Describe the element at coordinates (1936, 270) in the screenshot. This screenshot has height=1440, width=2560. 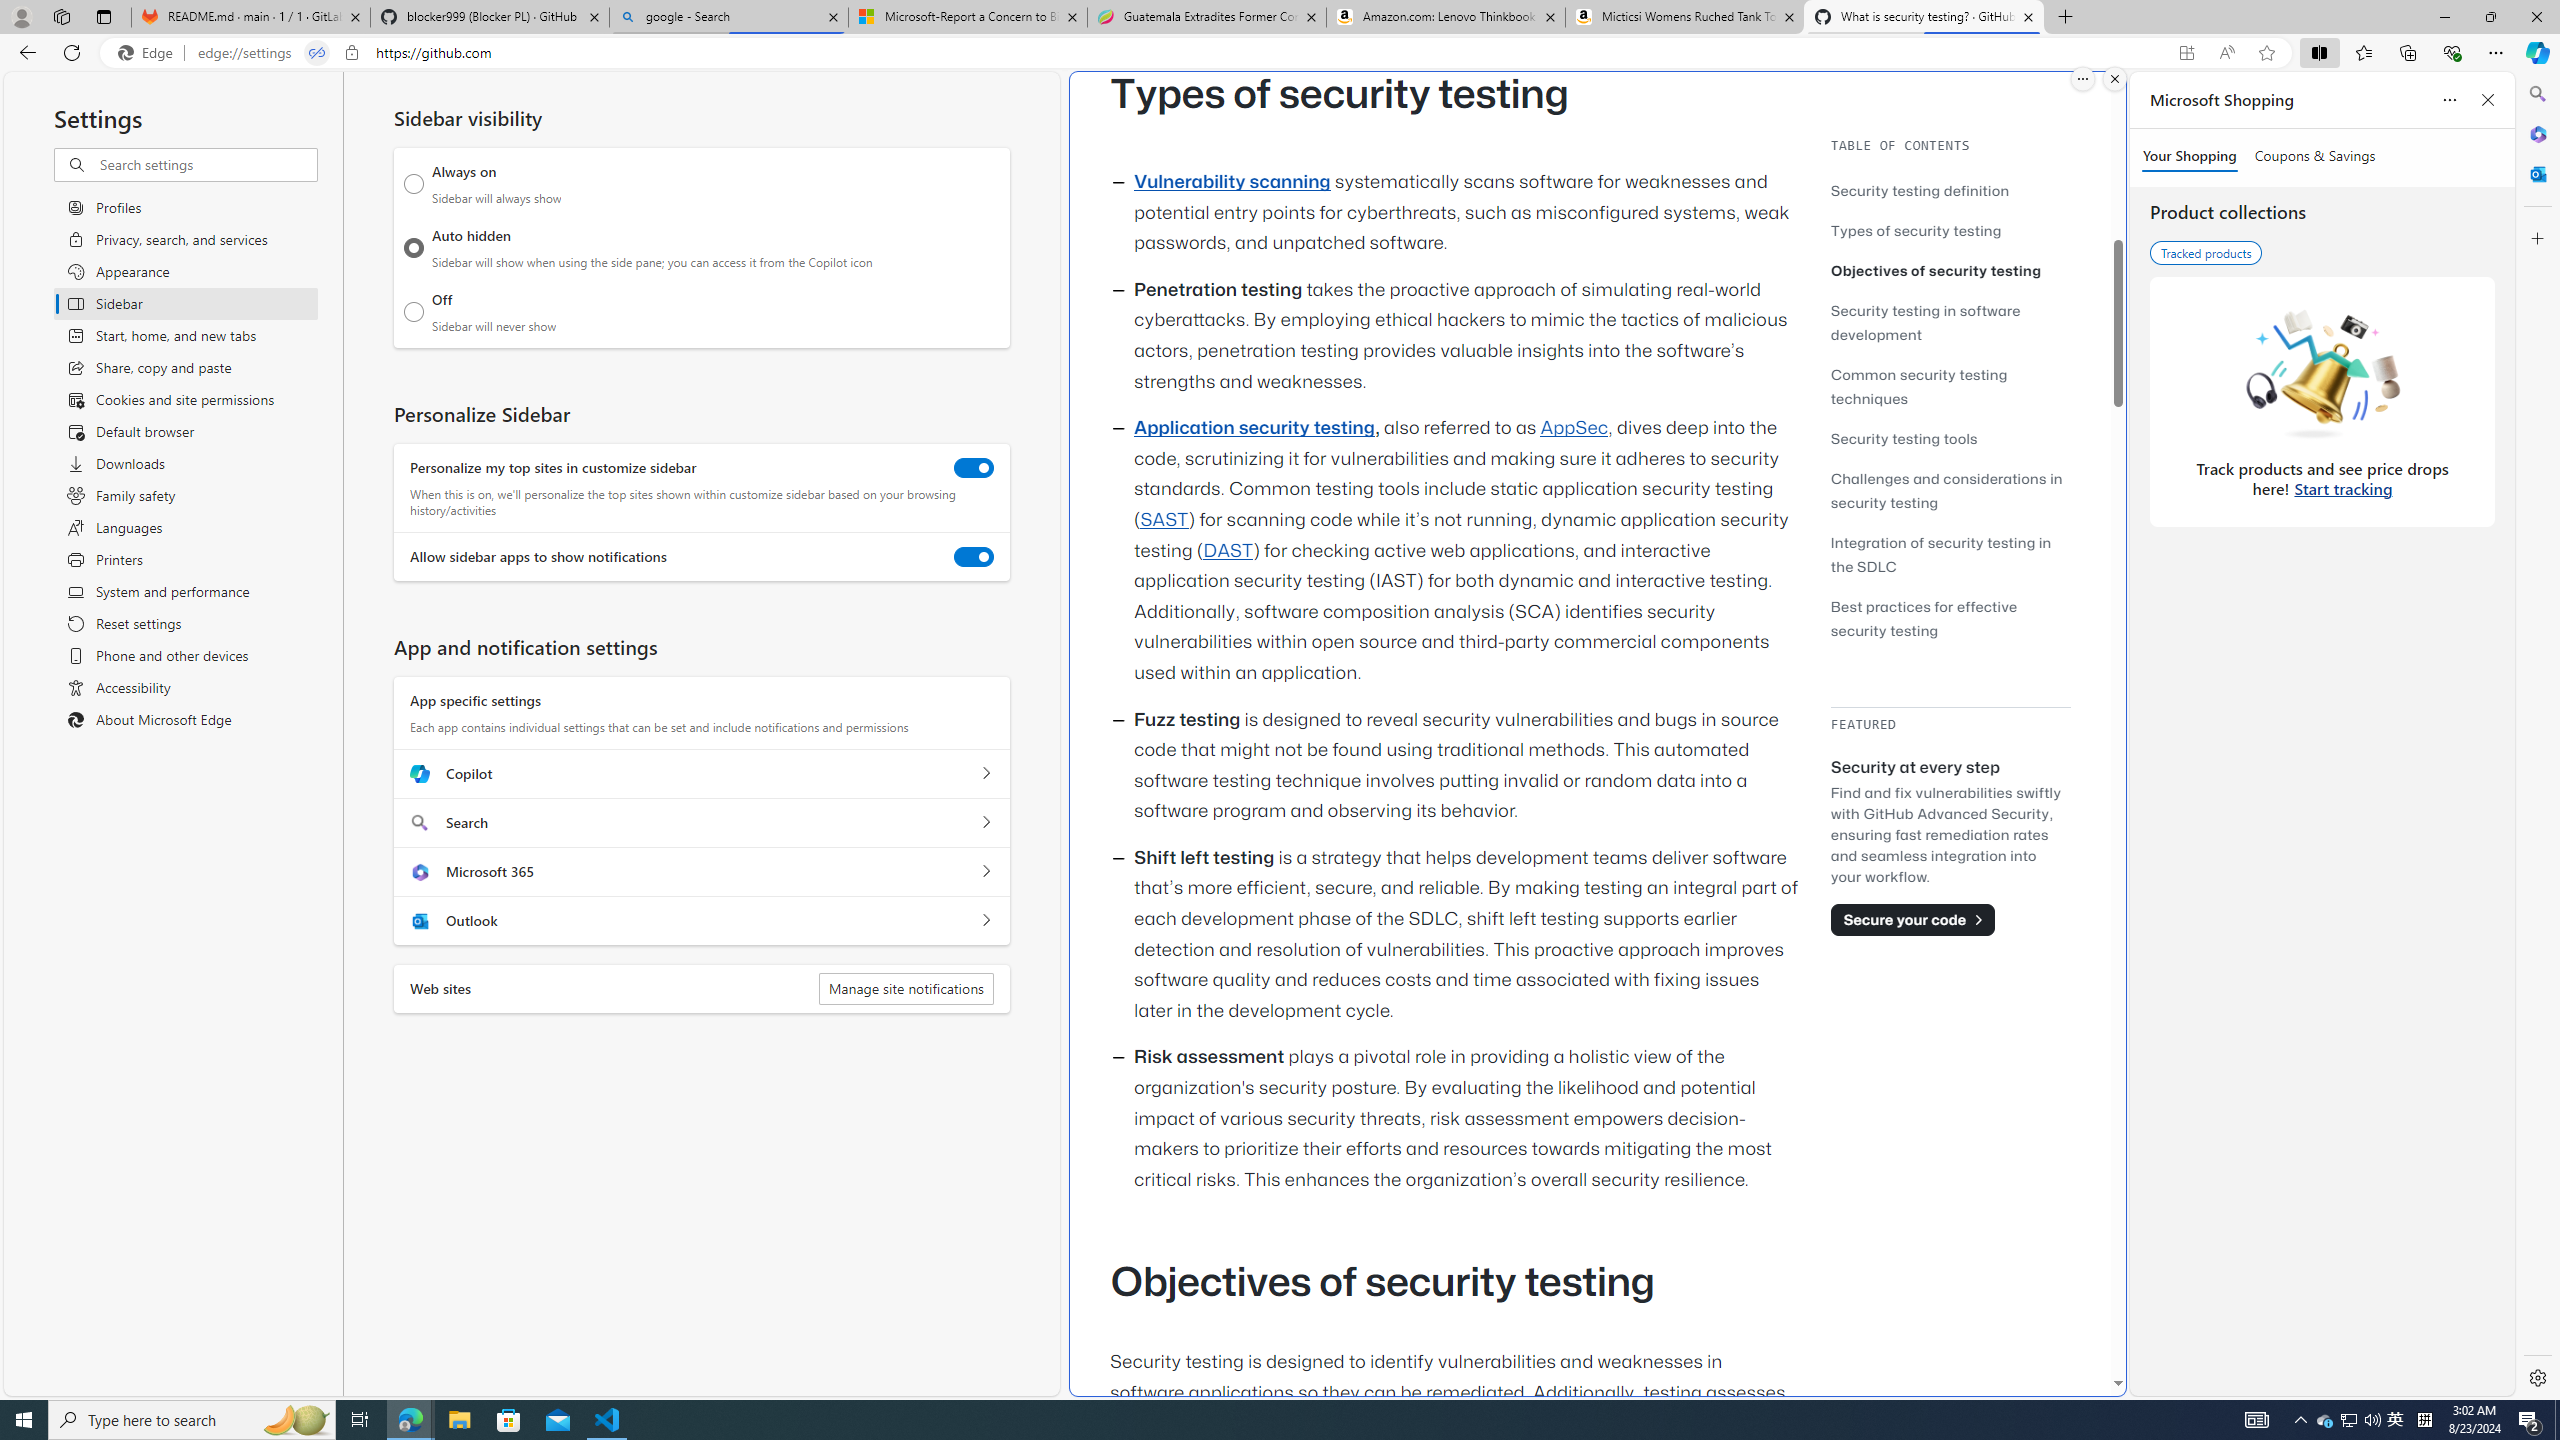
I see `Objectives of security testing` at that location.